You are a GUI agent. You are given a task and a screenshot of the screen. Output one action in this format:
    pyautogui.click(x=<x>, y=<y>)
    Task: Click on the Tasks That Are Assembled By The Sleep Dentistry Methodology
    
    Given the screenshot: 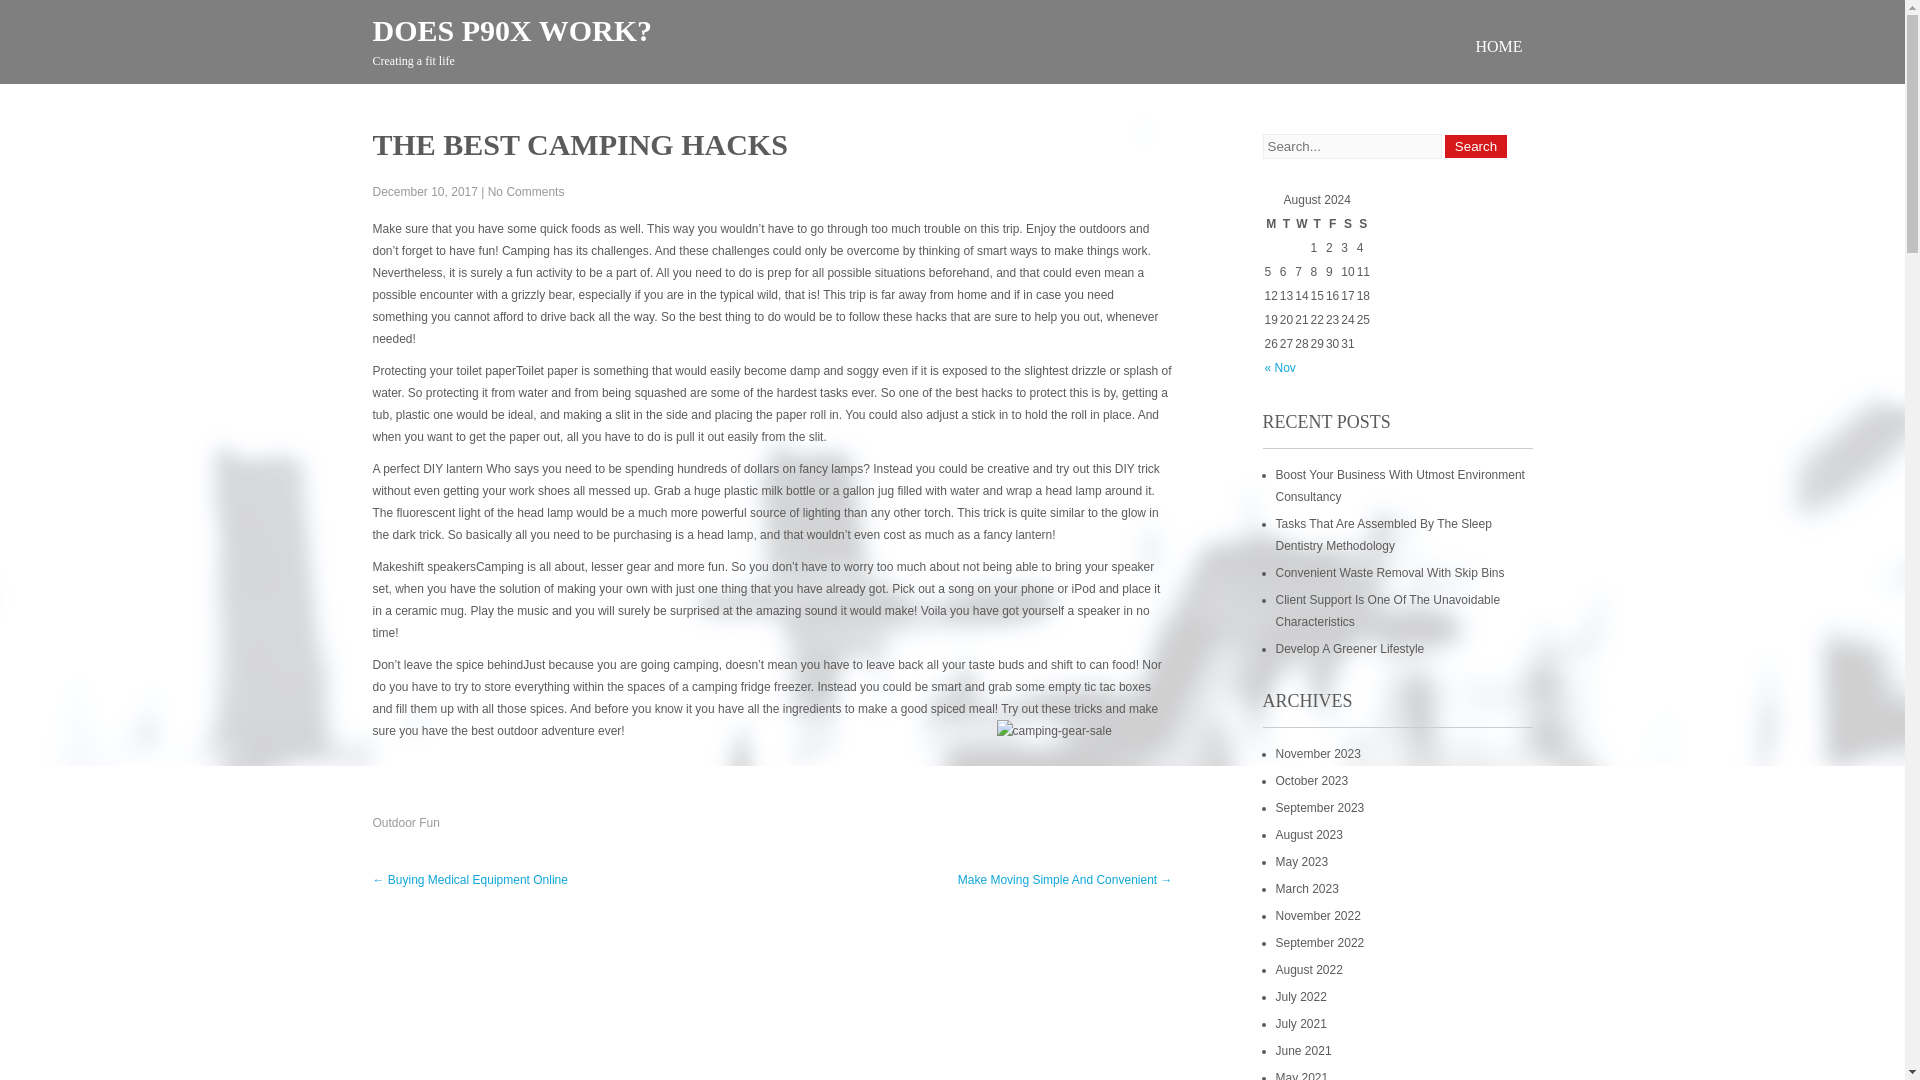 What is the action you would take?
    pyautogui.click(x=1384, y=534)
    